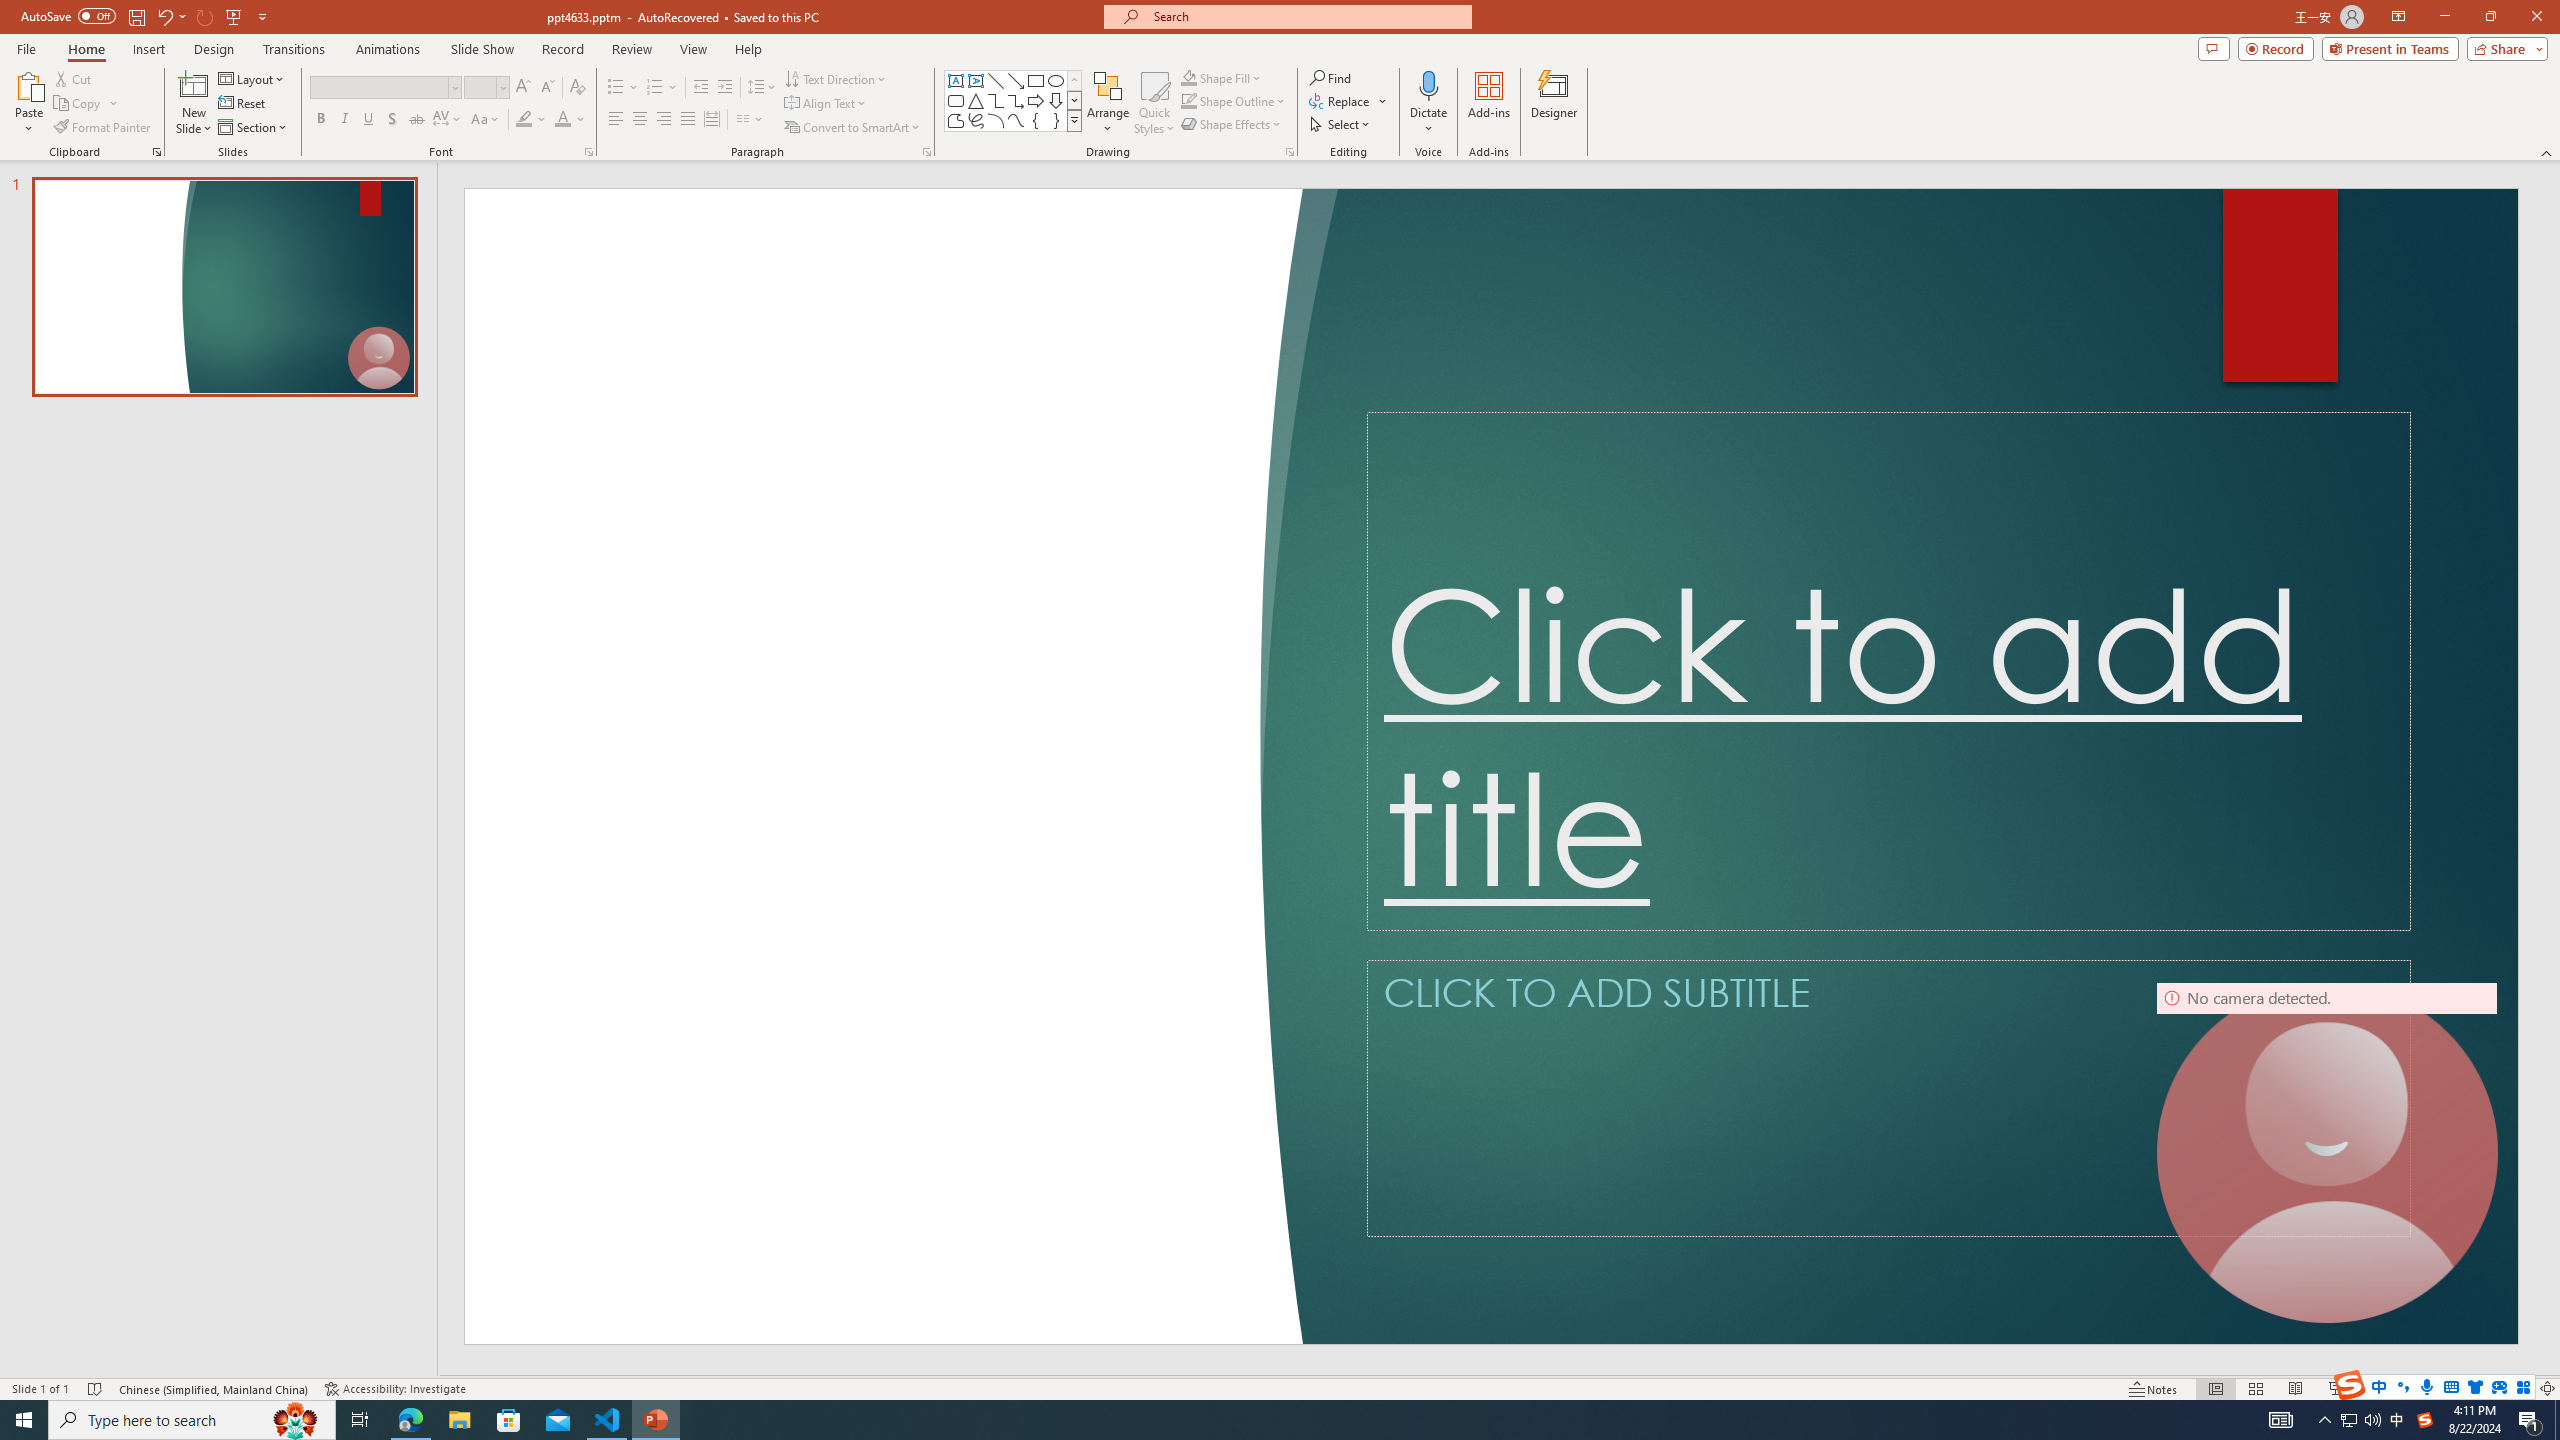 This screenshot has height=1440, width=2560. I want to click on Shadow, so click(392, 120).